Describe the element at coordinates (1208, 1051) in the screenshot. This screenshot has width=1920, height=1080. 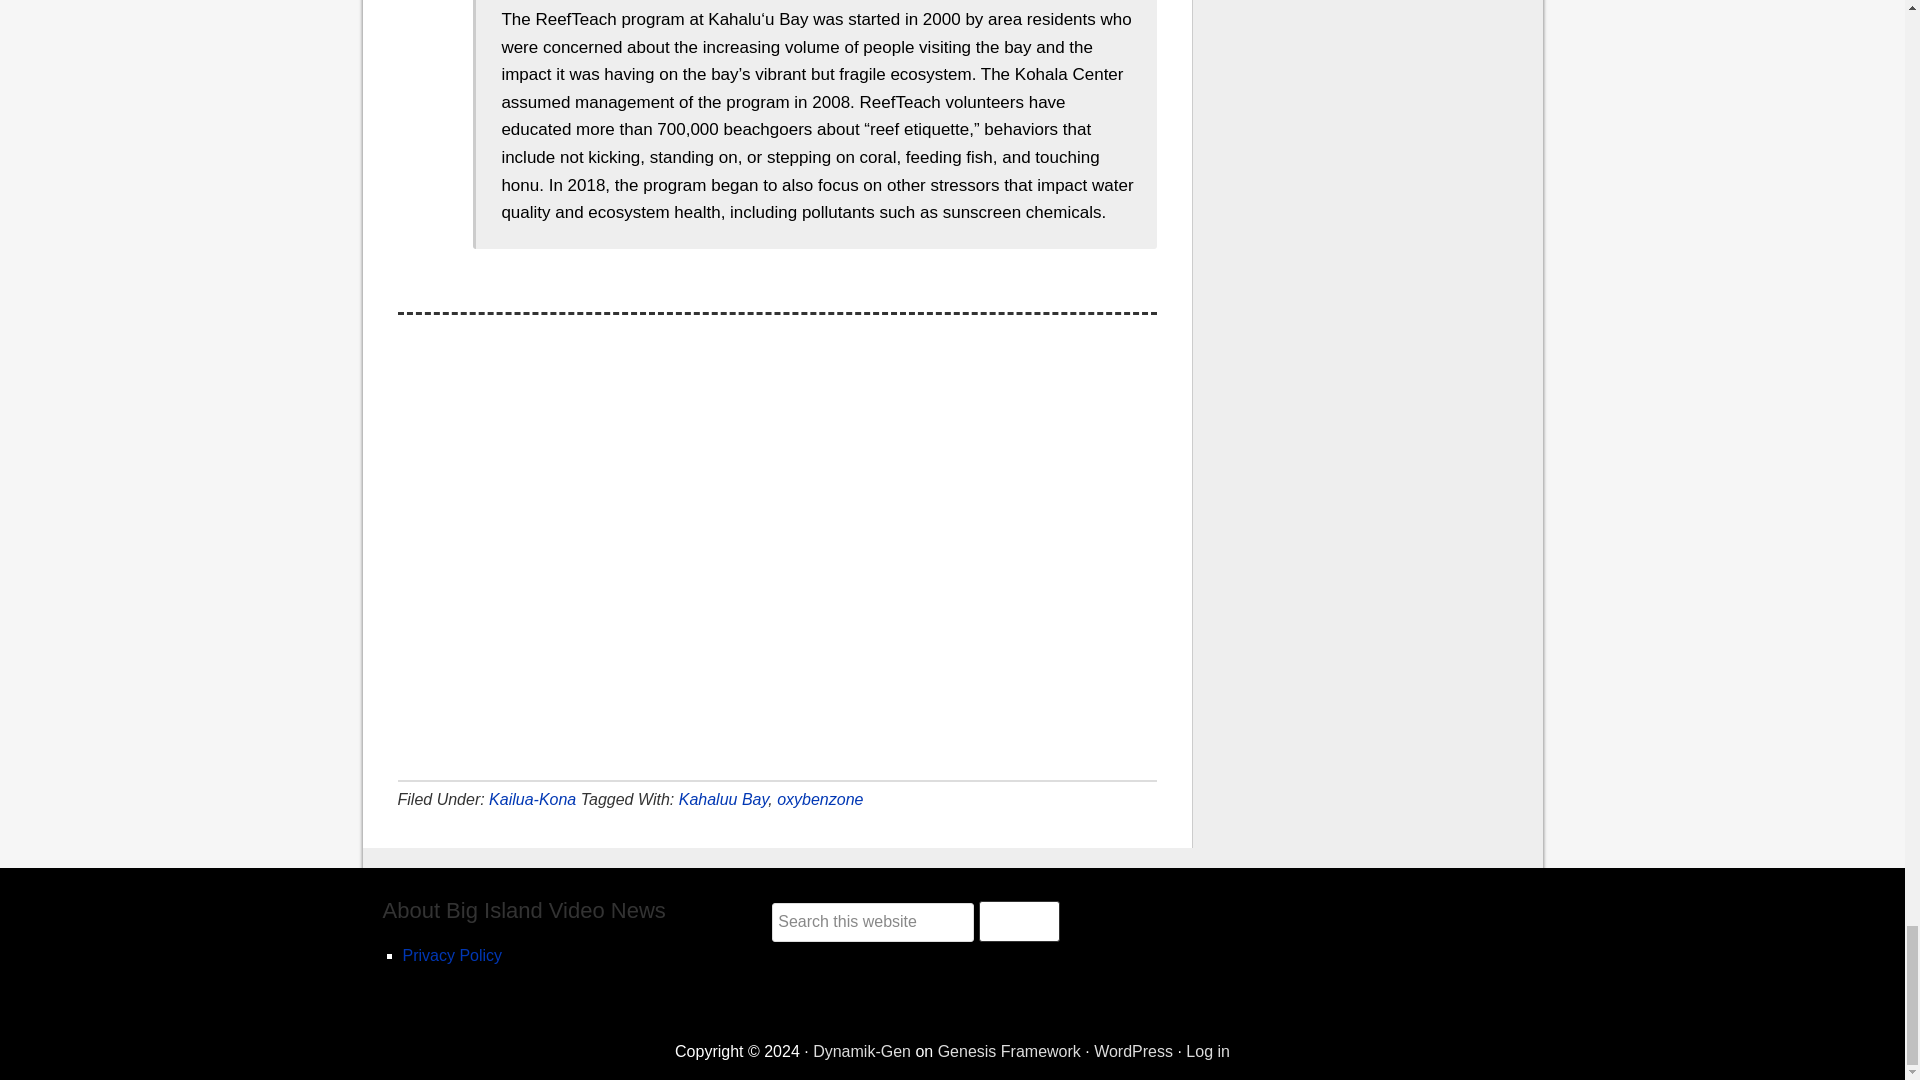
I see `Log in` at that location.